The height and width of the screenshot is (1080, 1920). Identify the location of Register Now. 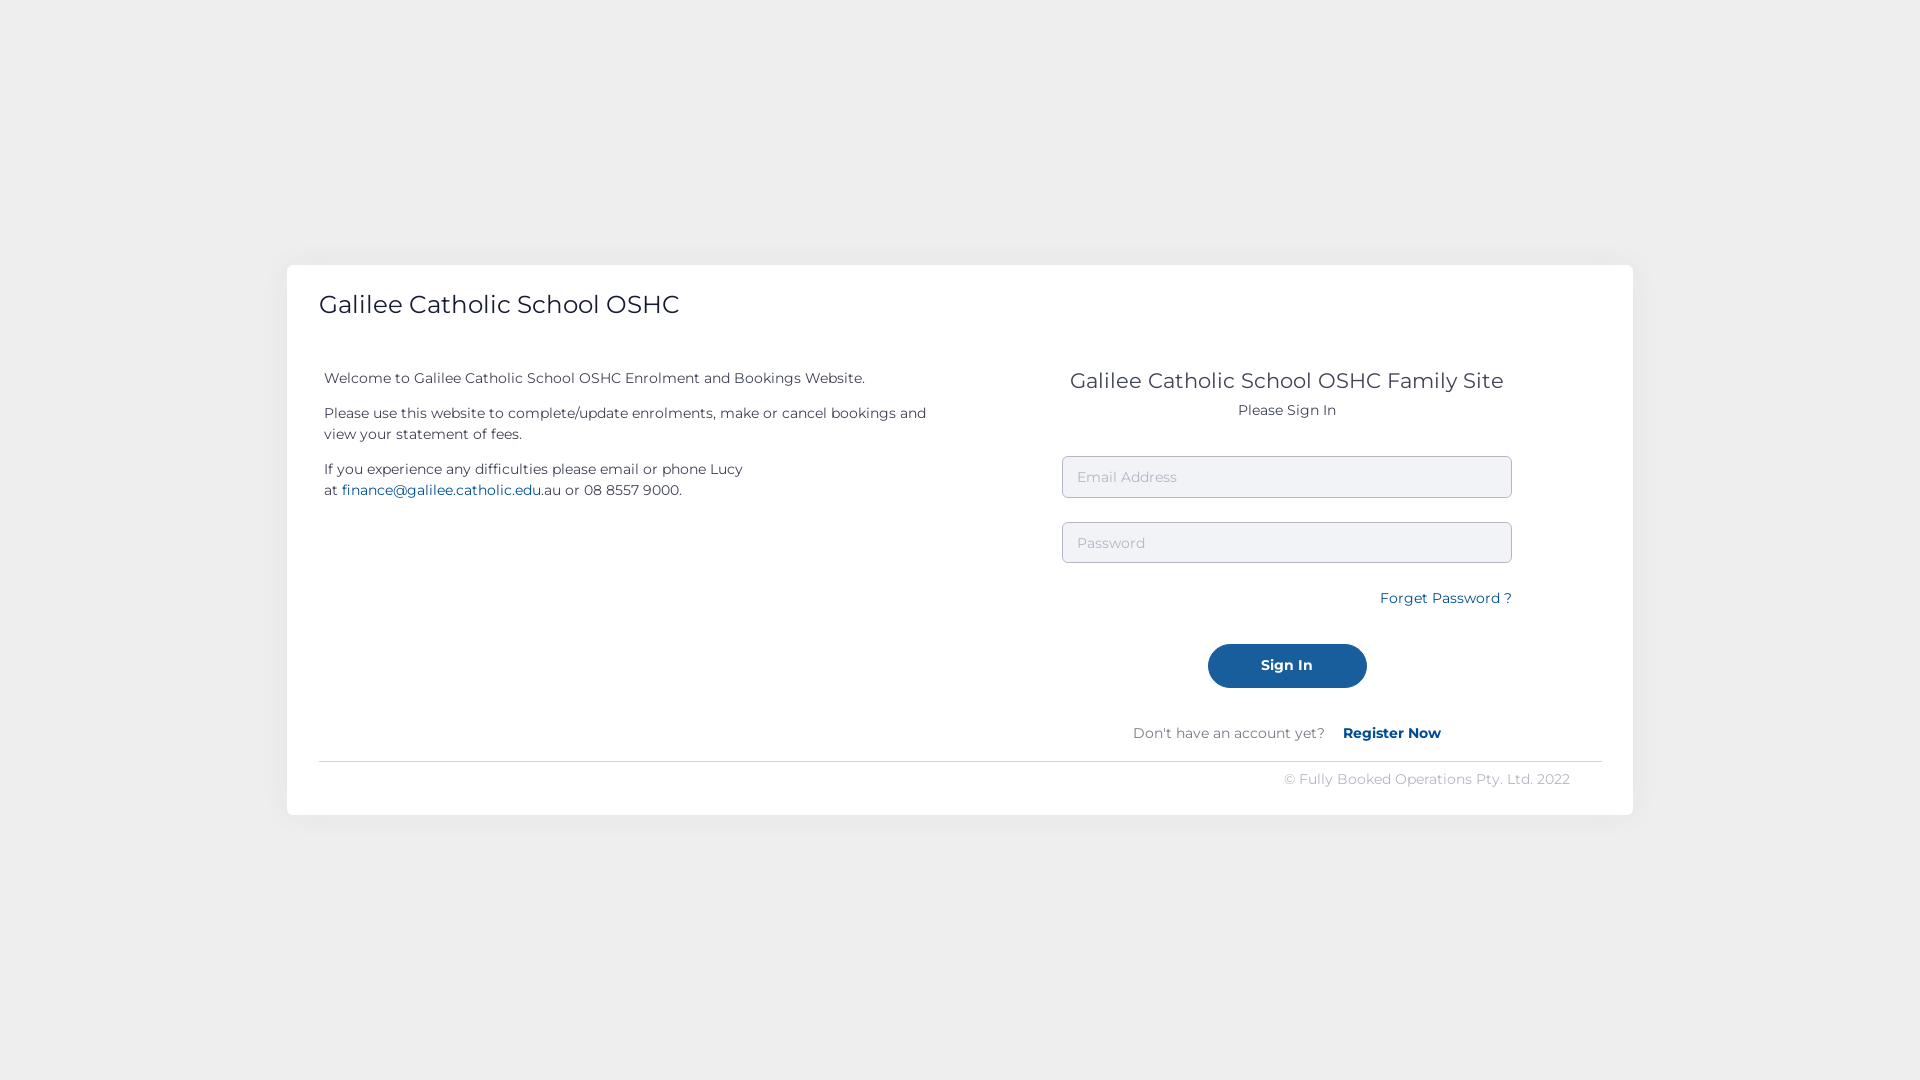
(1392, 733).